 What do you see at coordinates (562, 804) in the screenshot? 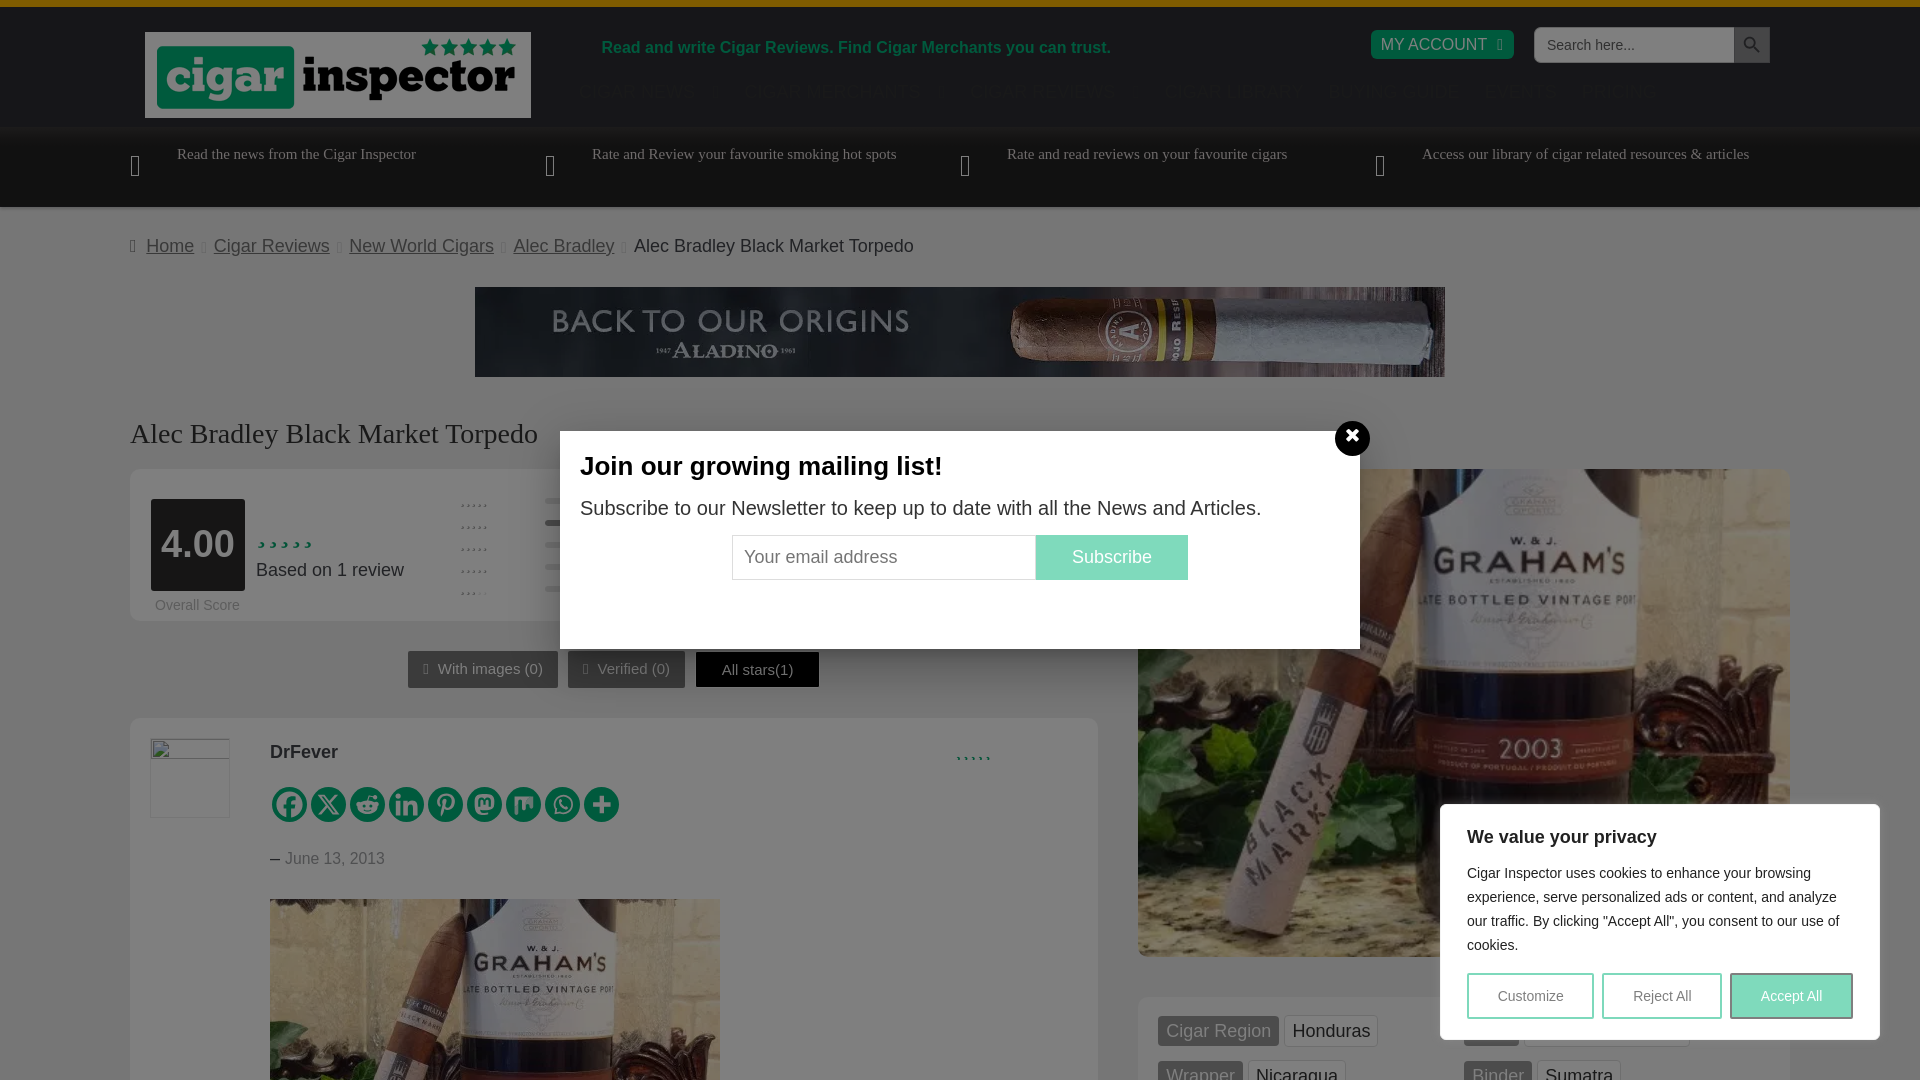
I see `Whatsapp` at bounding box center [562, 804].